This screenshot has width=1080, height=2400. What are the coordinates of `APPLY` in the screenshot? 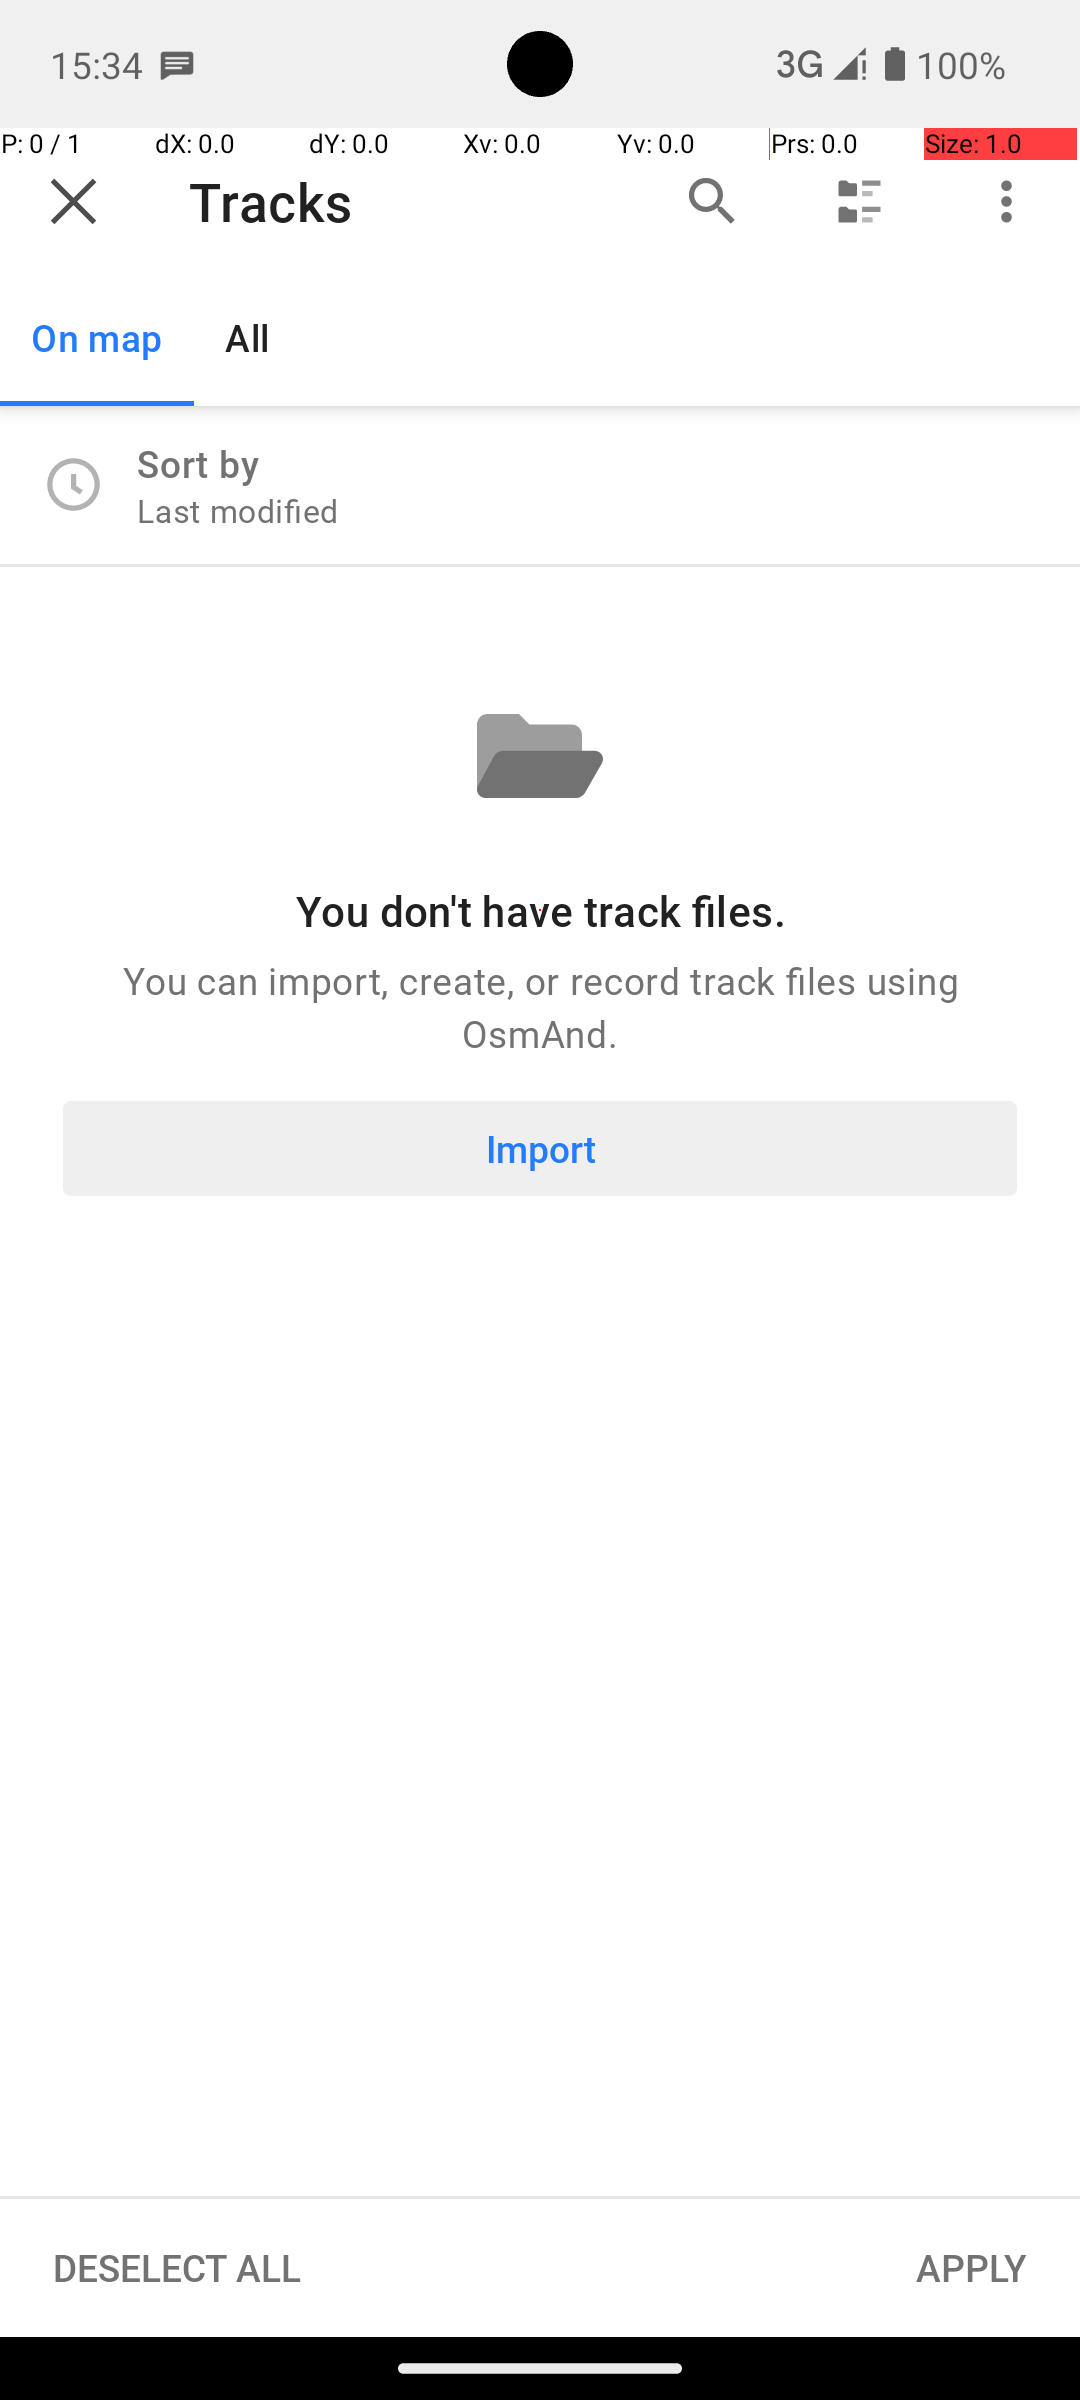 It's located at (972, 2268).